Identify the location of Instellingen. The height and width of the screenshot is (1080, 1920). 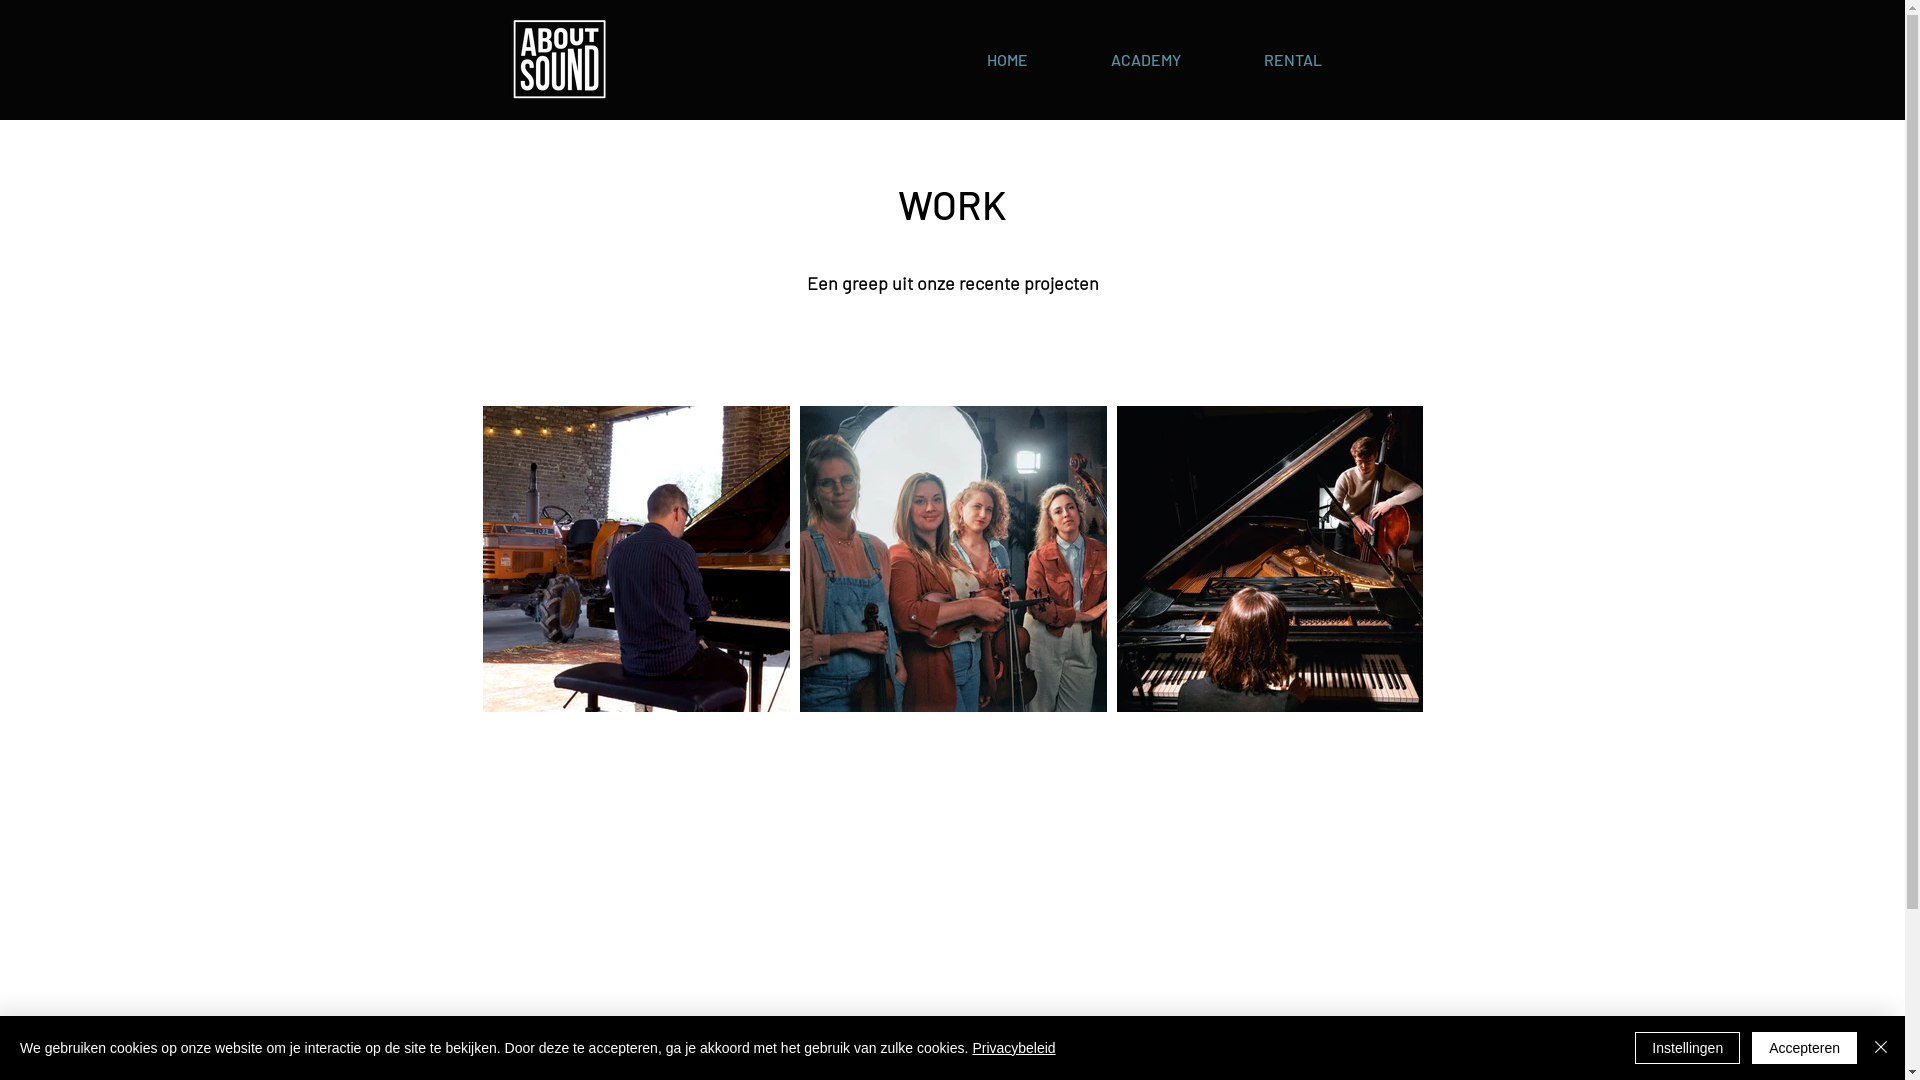
(1688, 1048).